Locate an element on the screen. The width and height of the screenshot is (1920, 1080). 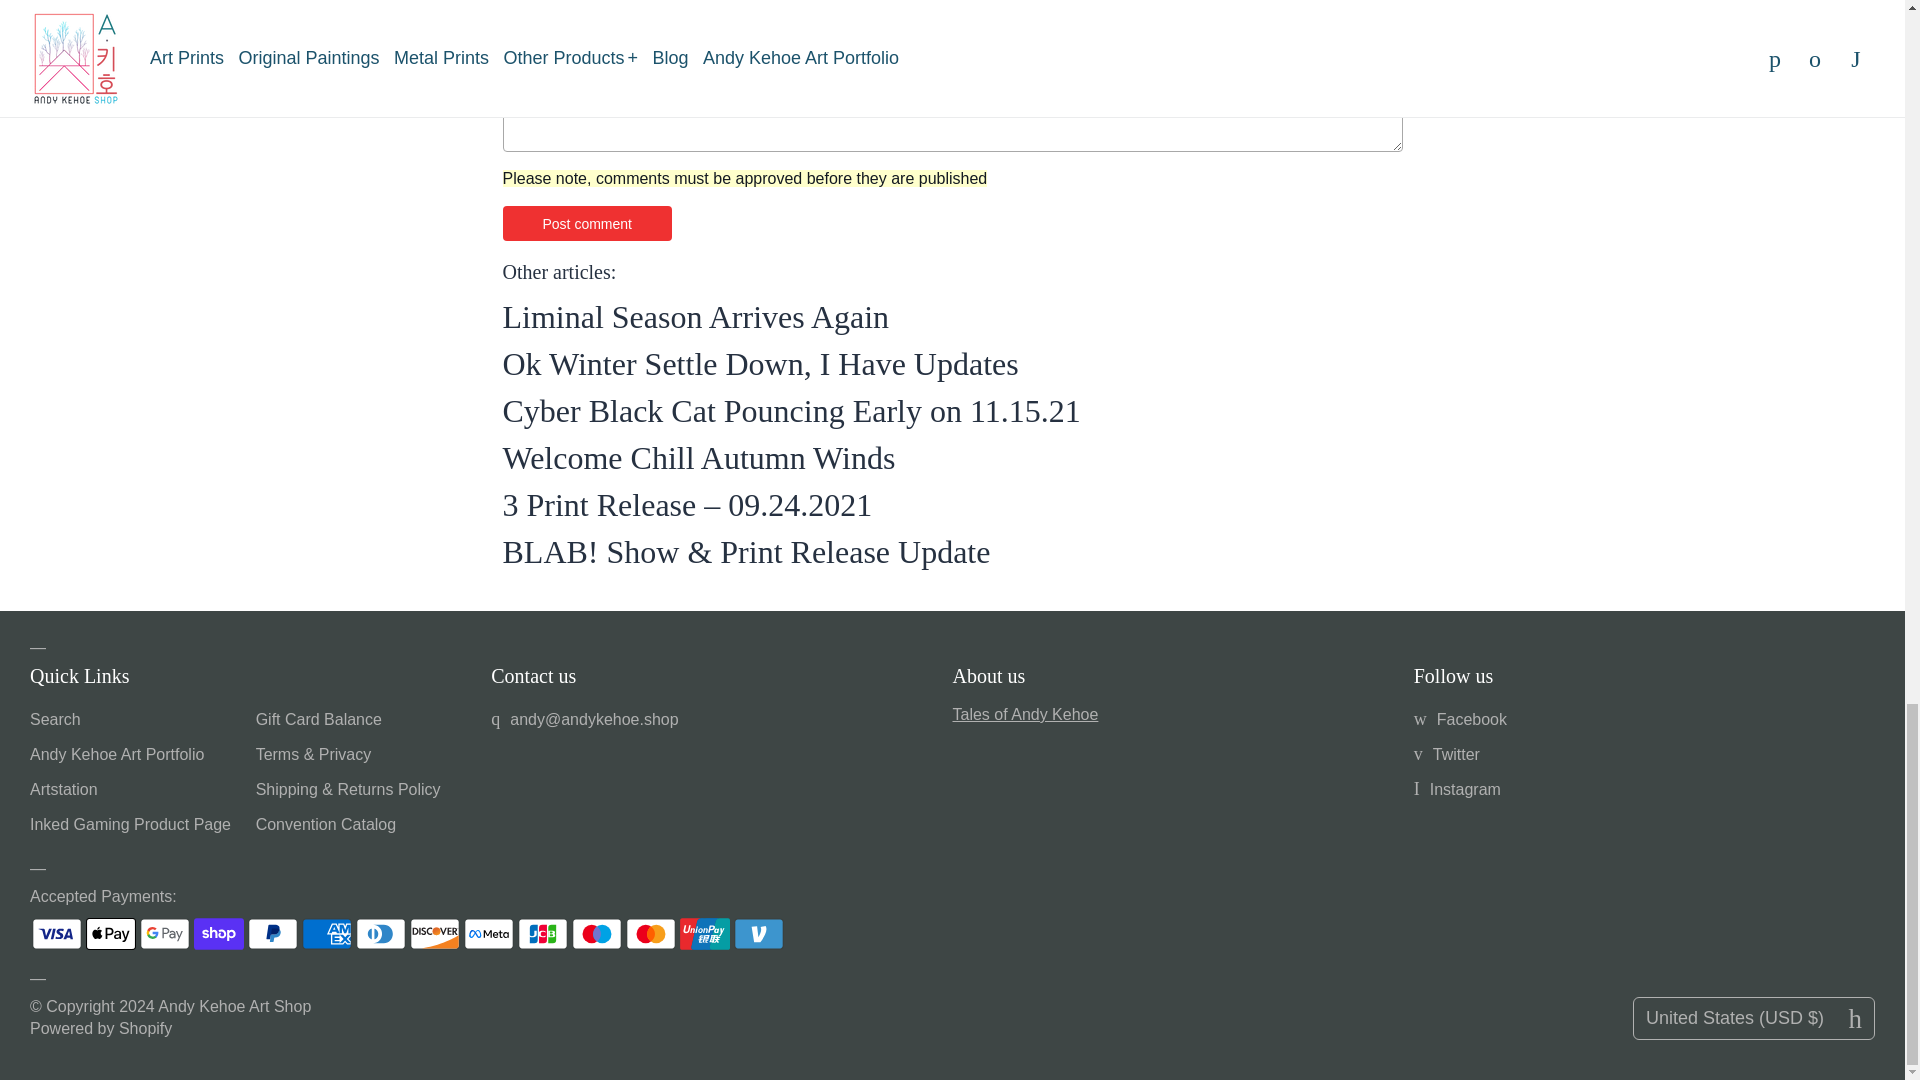
Andy Kehoe Art Shop on Facebook is located at coordinates (1460, 718).